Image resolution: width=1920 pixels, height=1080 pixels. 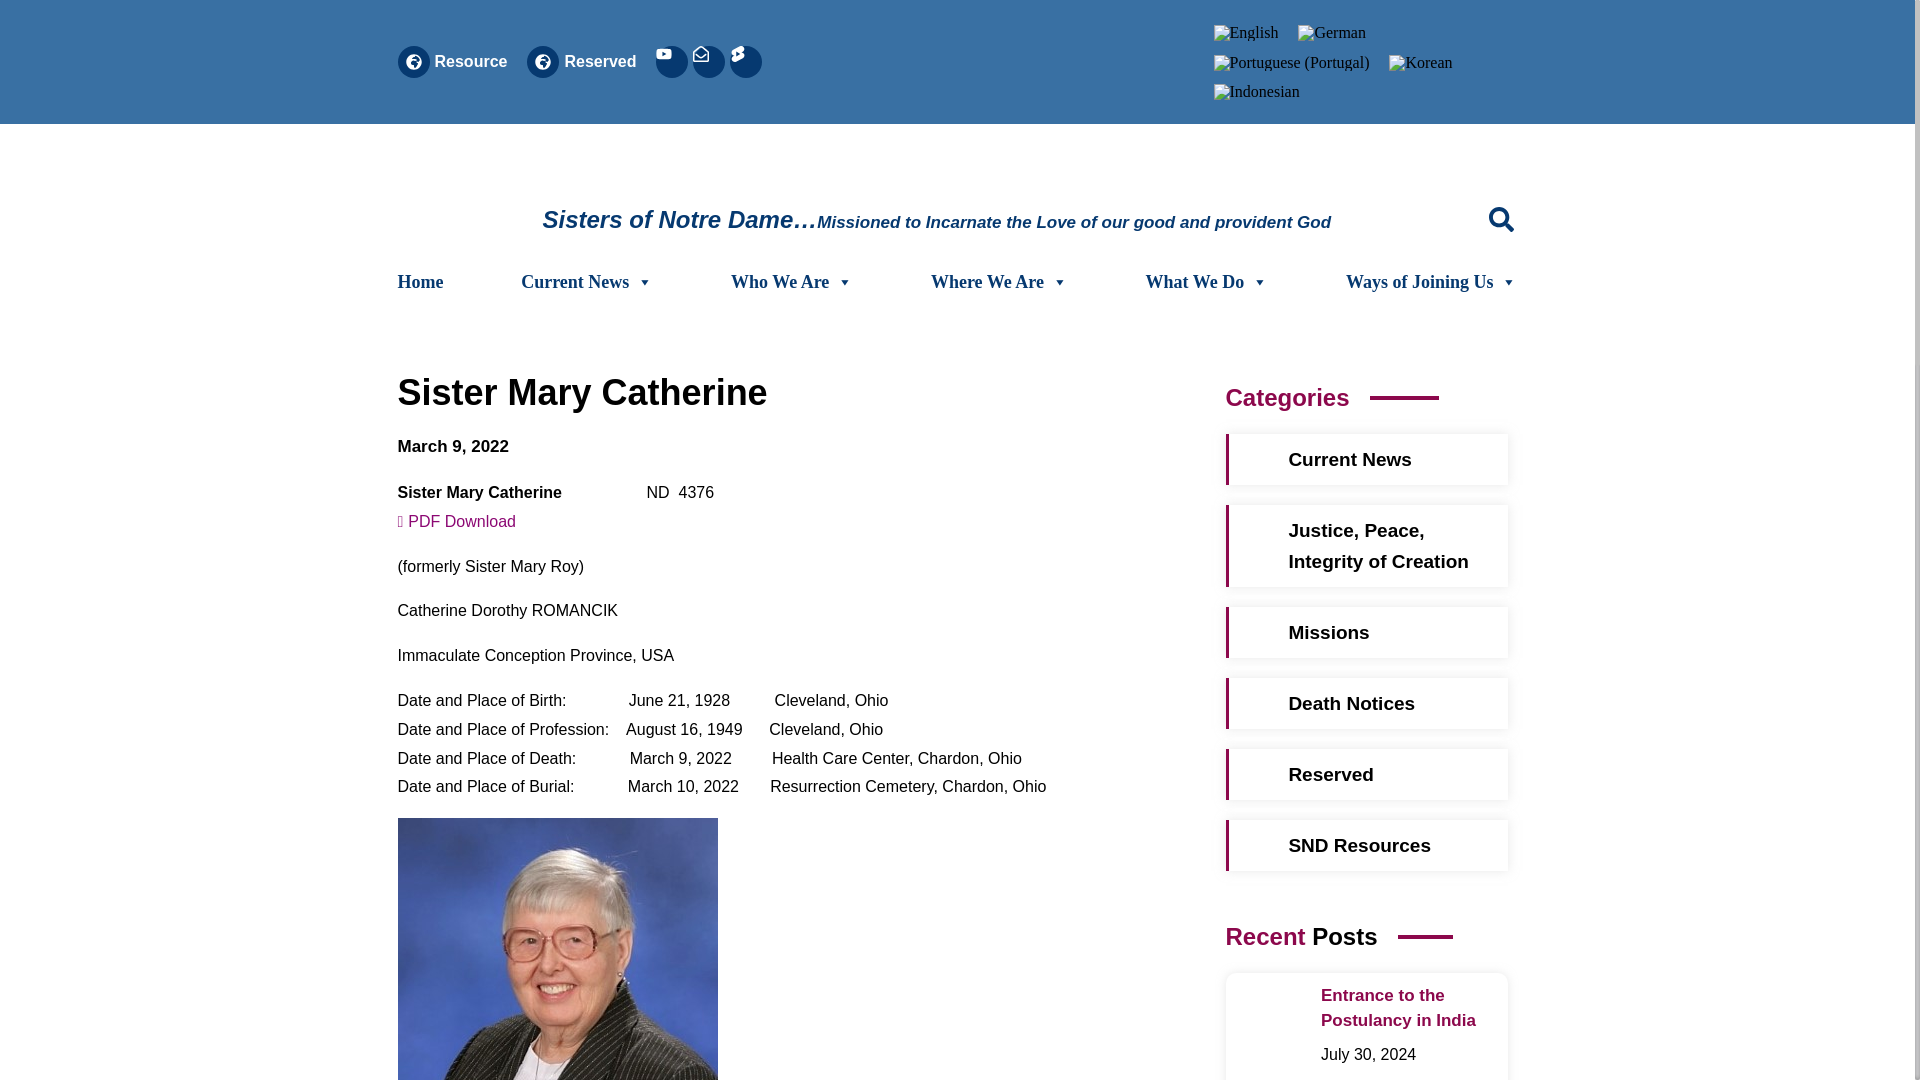 What do you see at coordinates (586, 282) in the screenshot?
I see `Current News` at bounding box center [586, 282].